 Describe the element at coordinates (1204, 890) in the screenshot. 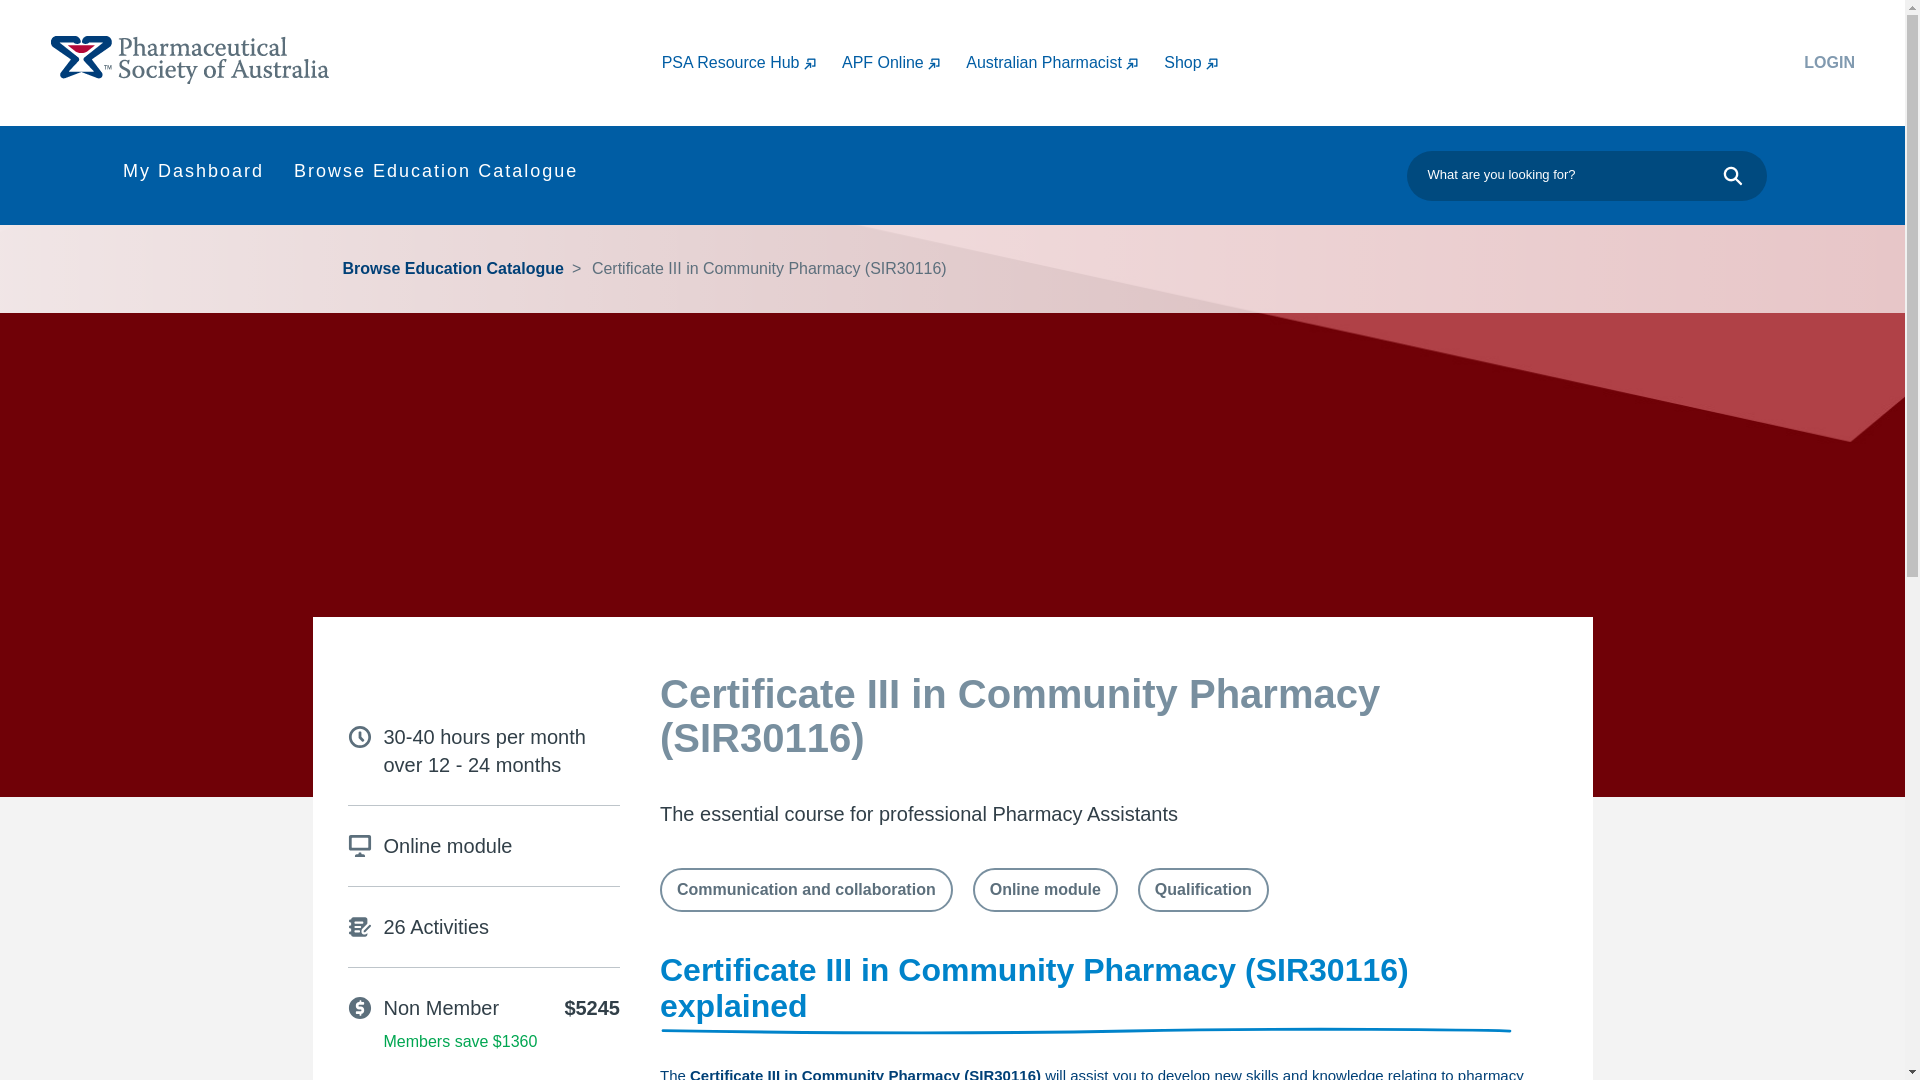

I see `Qualification` at that location.